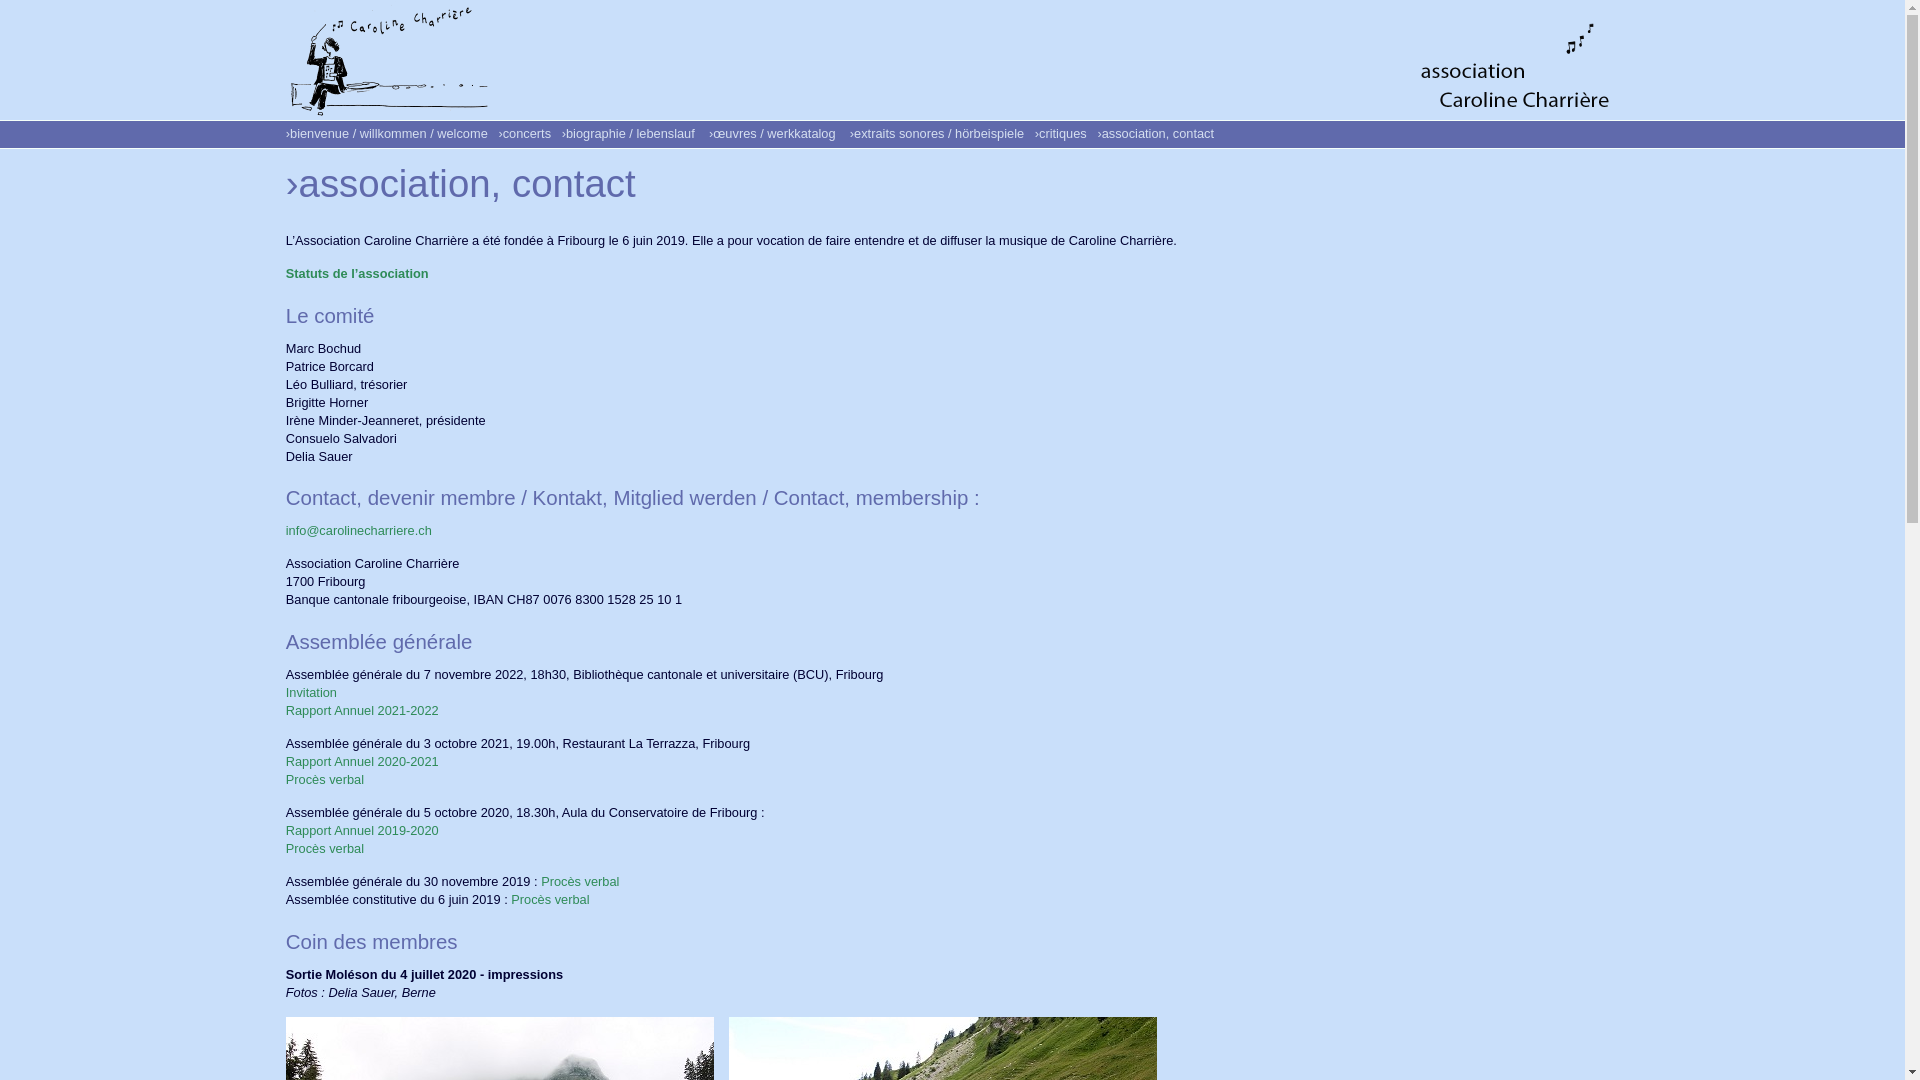 This screenshot has height=1080, width=1920. I want to click on Invitation, so click(312, 692).